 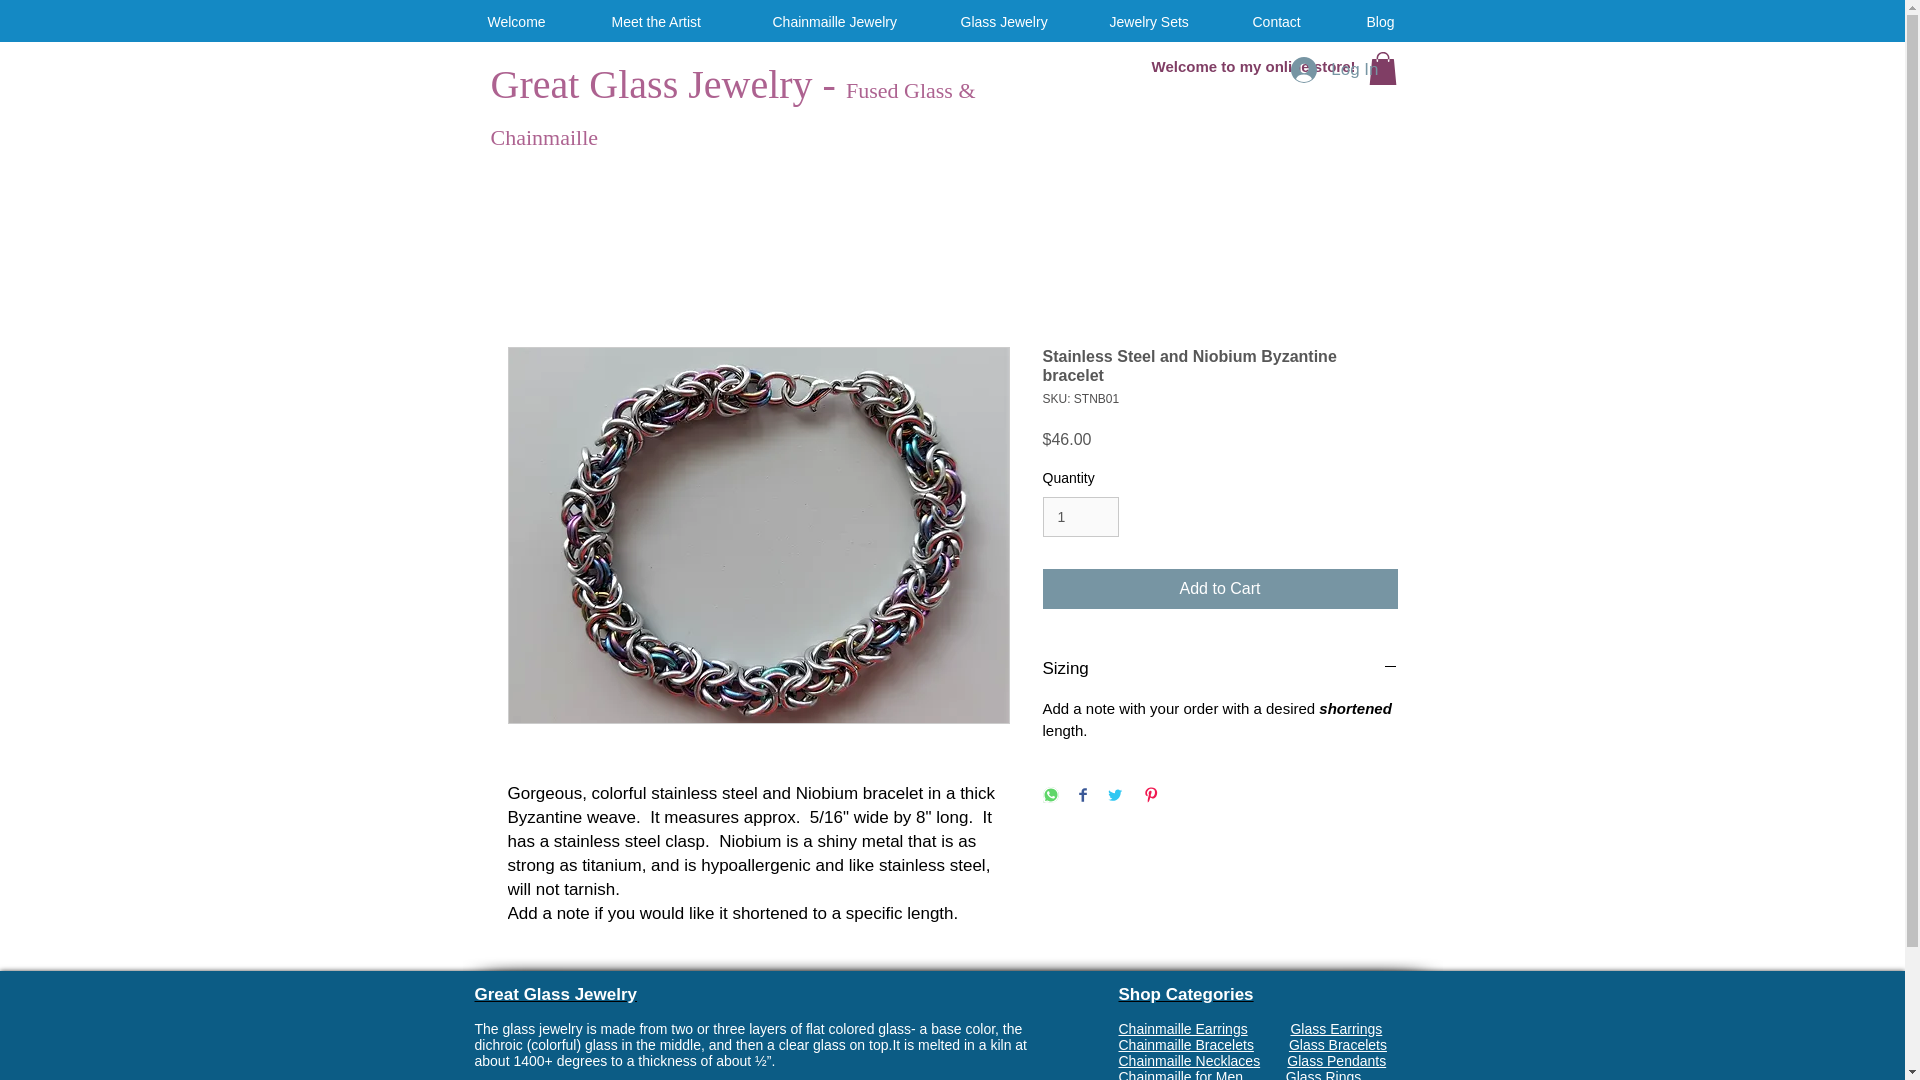 What do you see at coordinates (1182, 1028) in the screenshot?
I see `Chainmaille Earrings` at bounding box center [1182, 1028].